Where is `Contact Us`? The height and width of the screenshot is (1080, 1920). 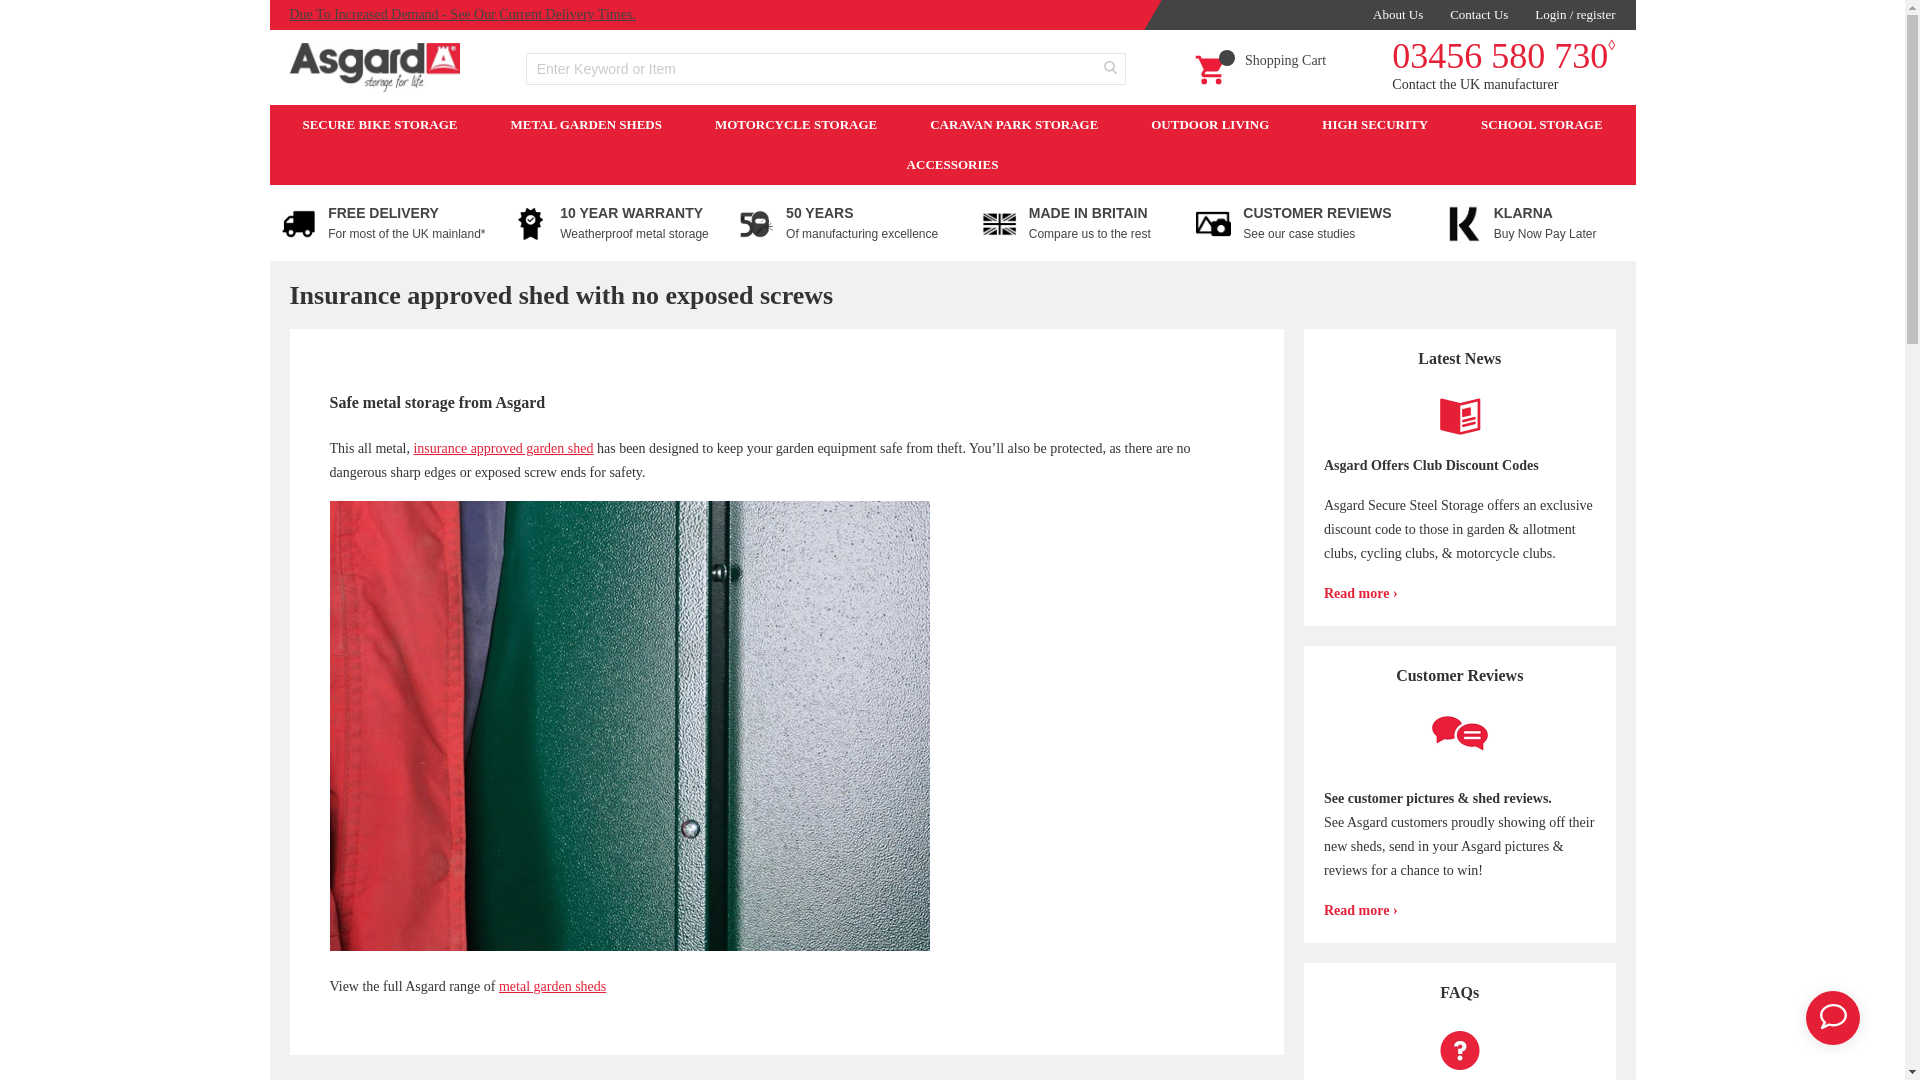
Contact Us is located at coordinates (1478, 14).